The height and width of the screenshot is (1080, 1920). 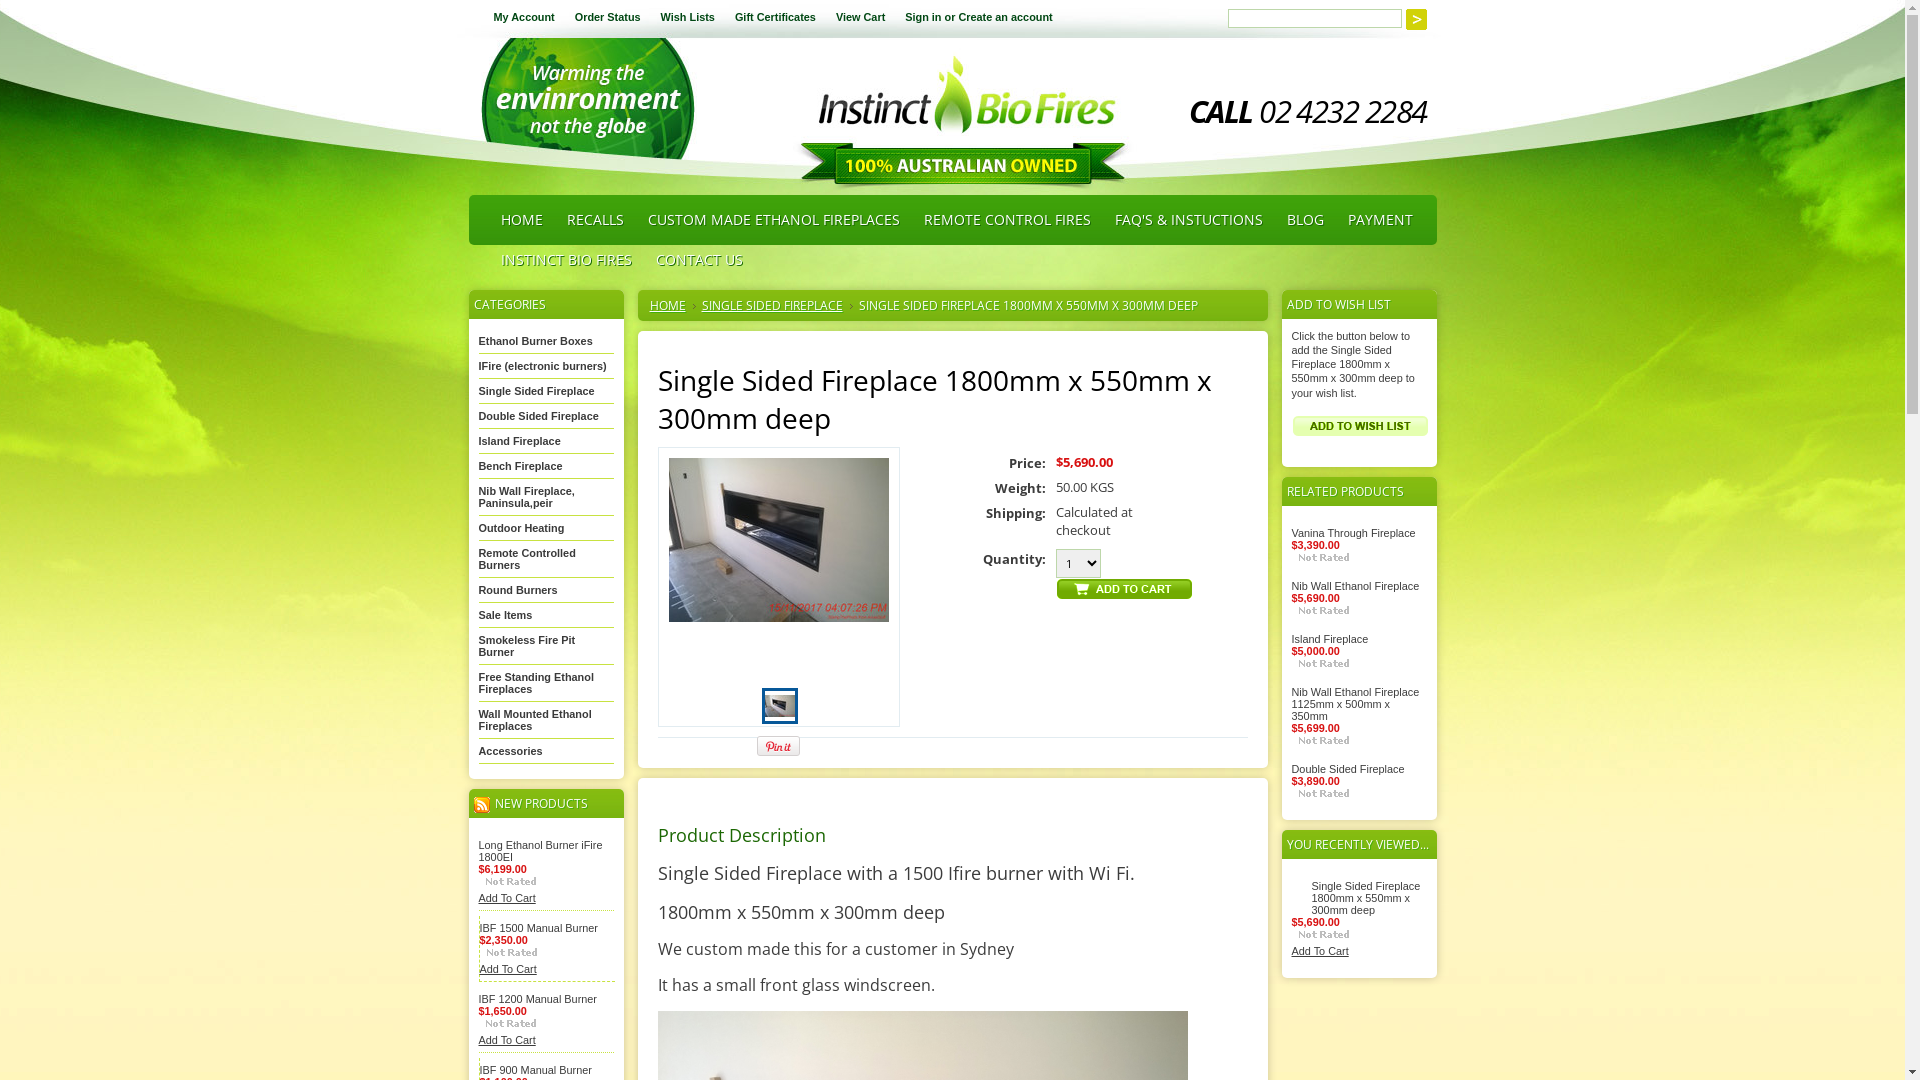 I want to click on BLOG, so click(x=1304, y=220).